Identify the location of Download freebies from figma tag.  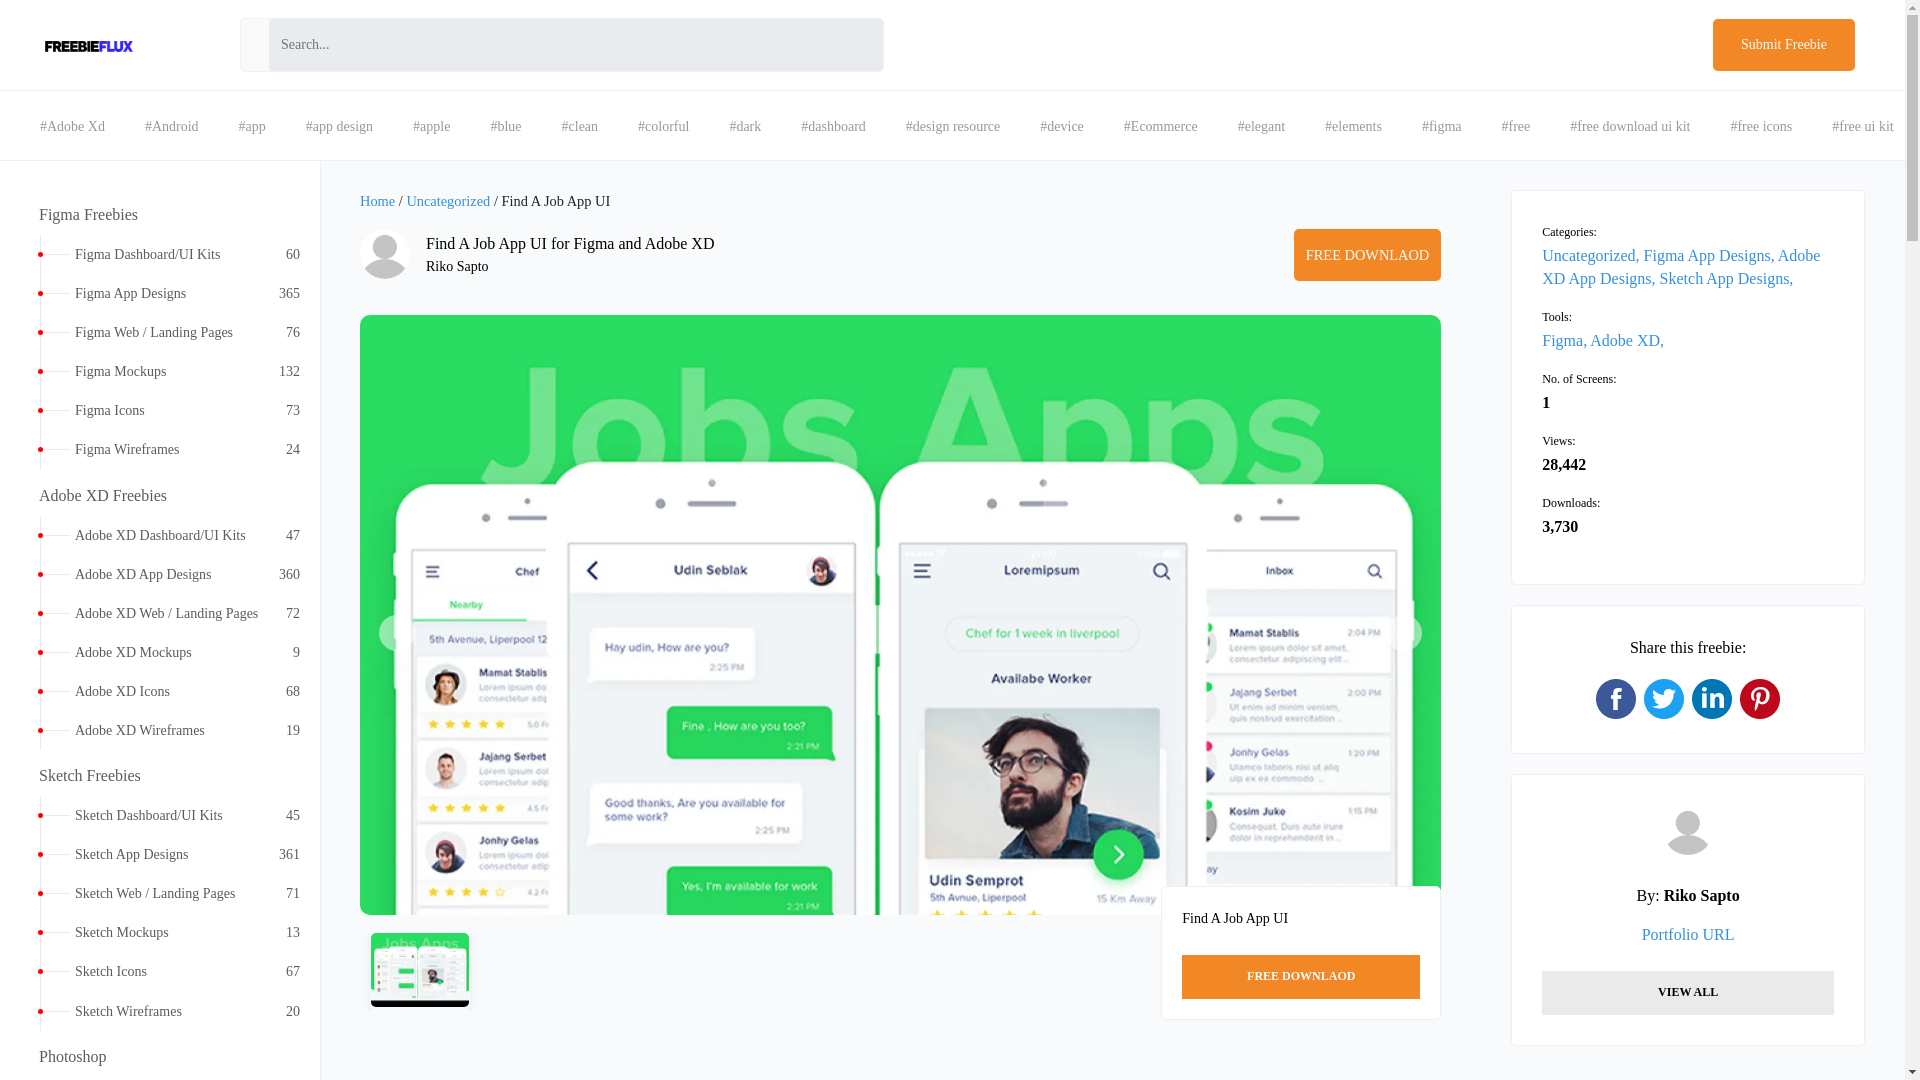
(1442, 126).